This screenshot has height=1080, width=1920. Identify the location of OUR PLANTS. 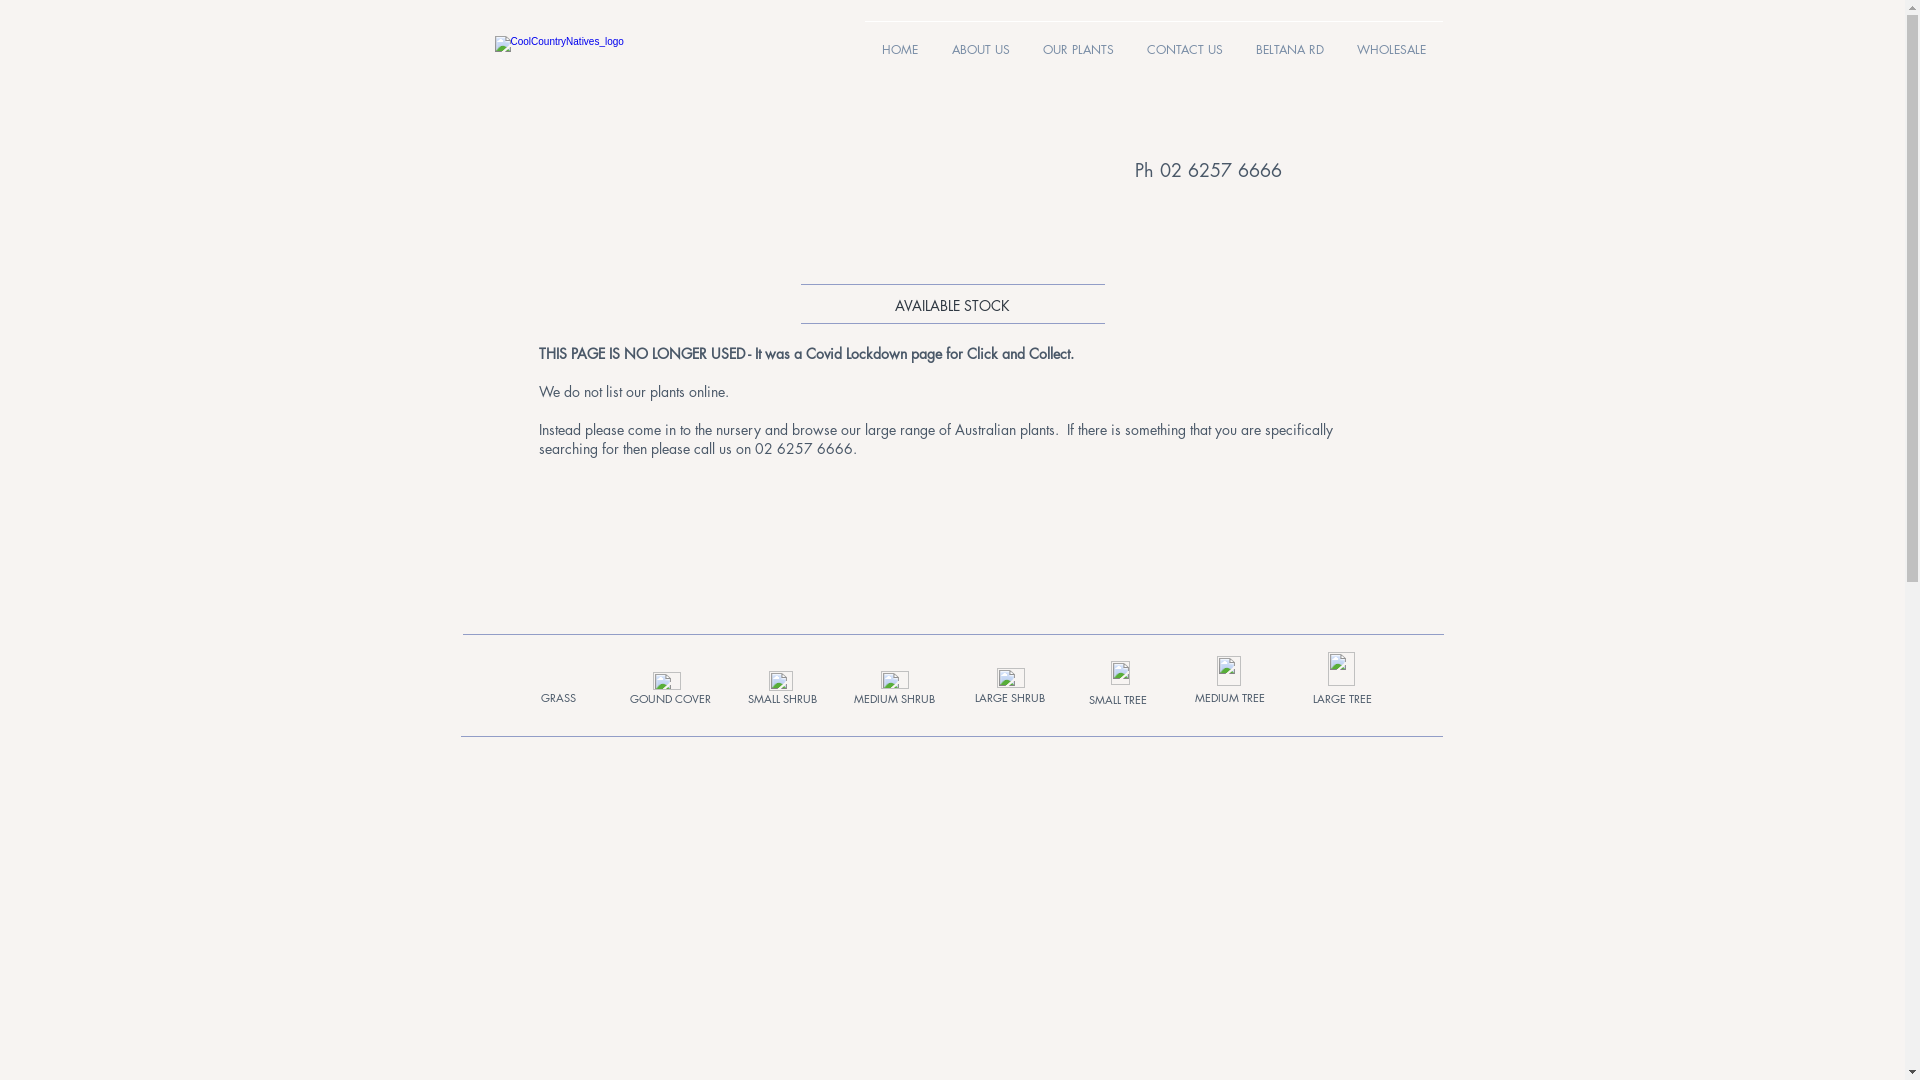
(1078, 41).